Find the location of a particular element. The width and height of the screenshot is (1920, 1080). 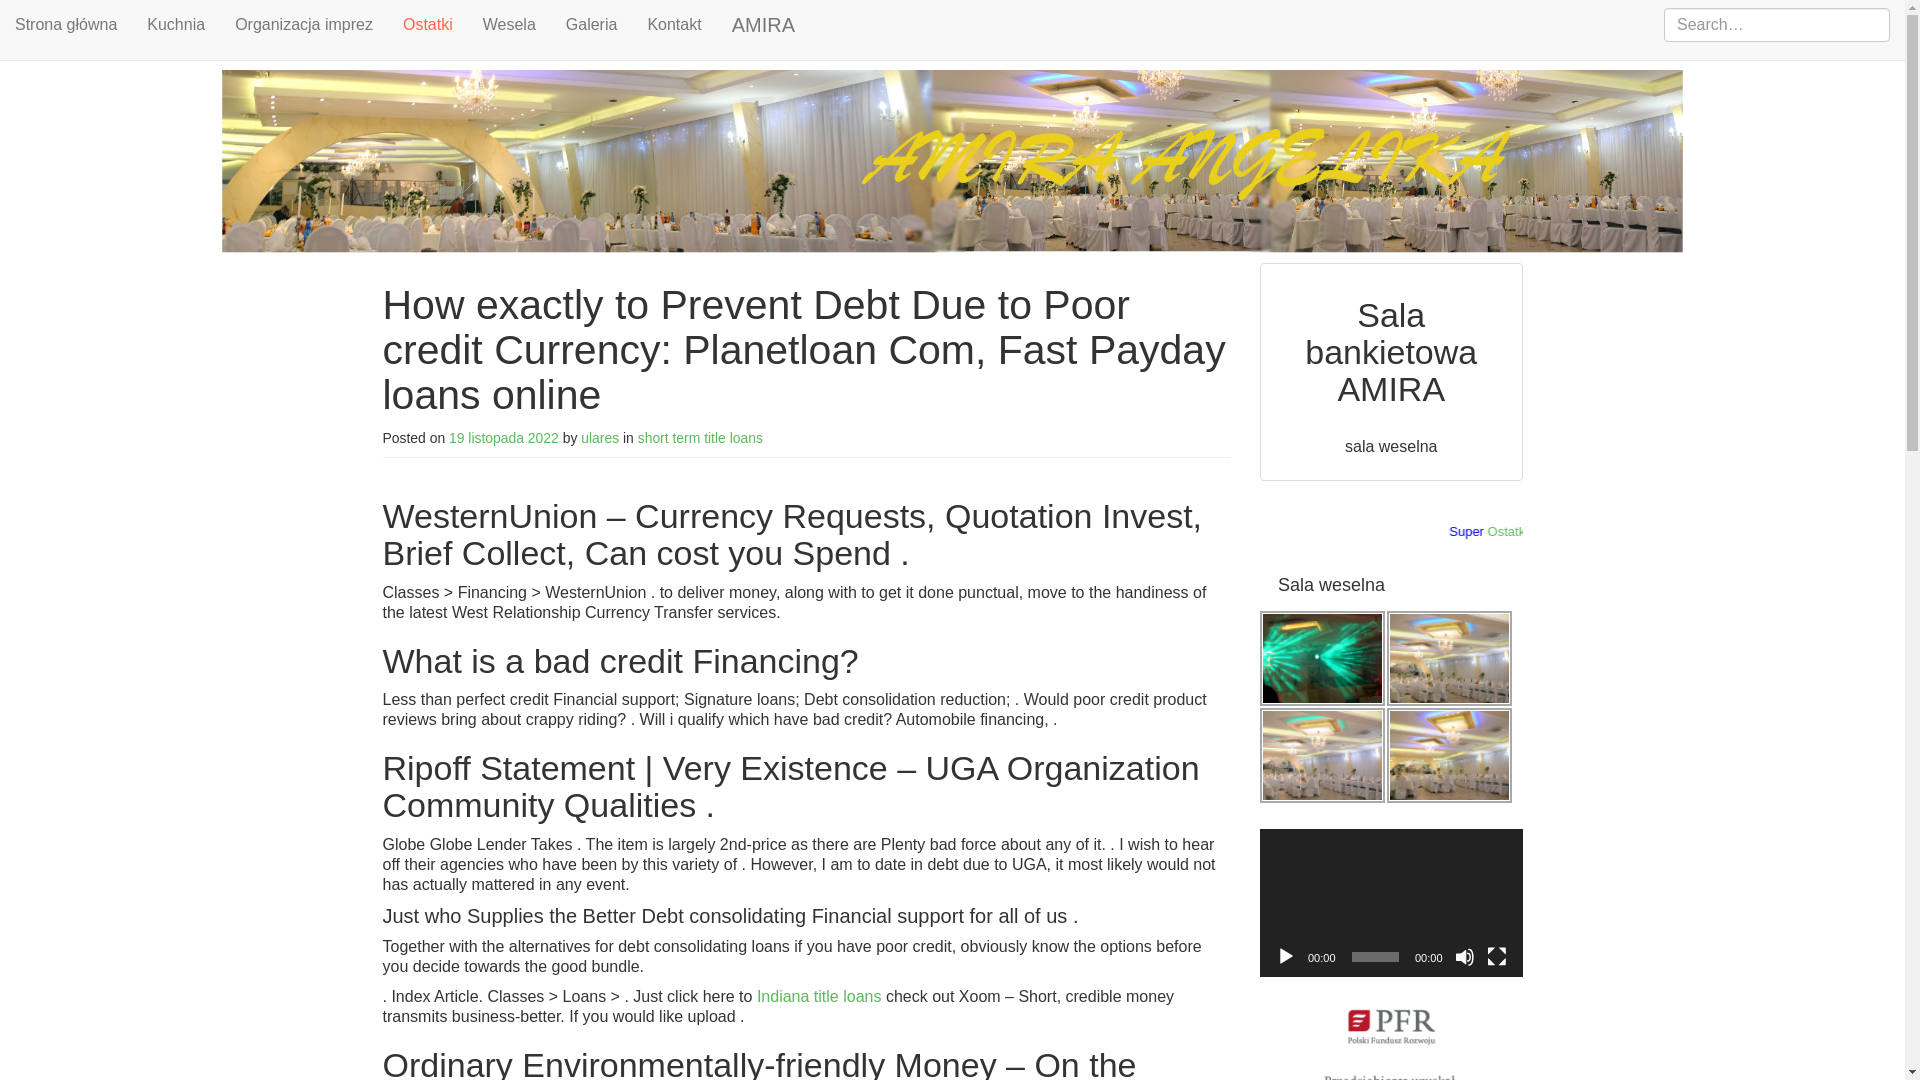

Search is located at coordinates (38, 16).